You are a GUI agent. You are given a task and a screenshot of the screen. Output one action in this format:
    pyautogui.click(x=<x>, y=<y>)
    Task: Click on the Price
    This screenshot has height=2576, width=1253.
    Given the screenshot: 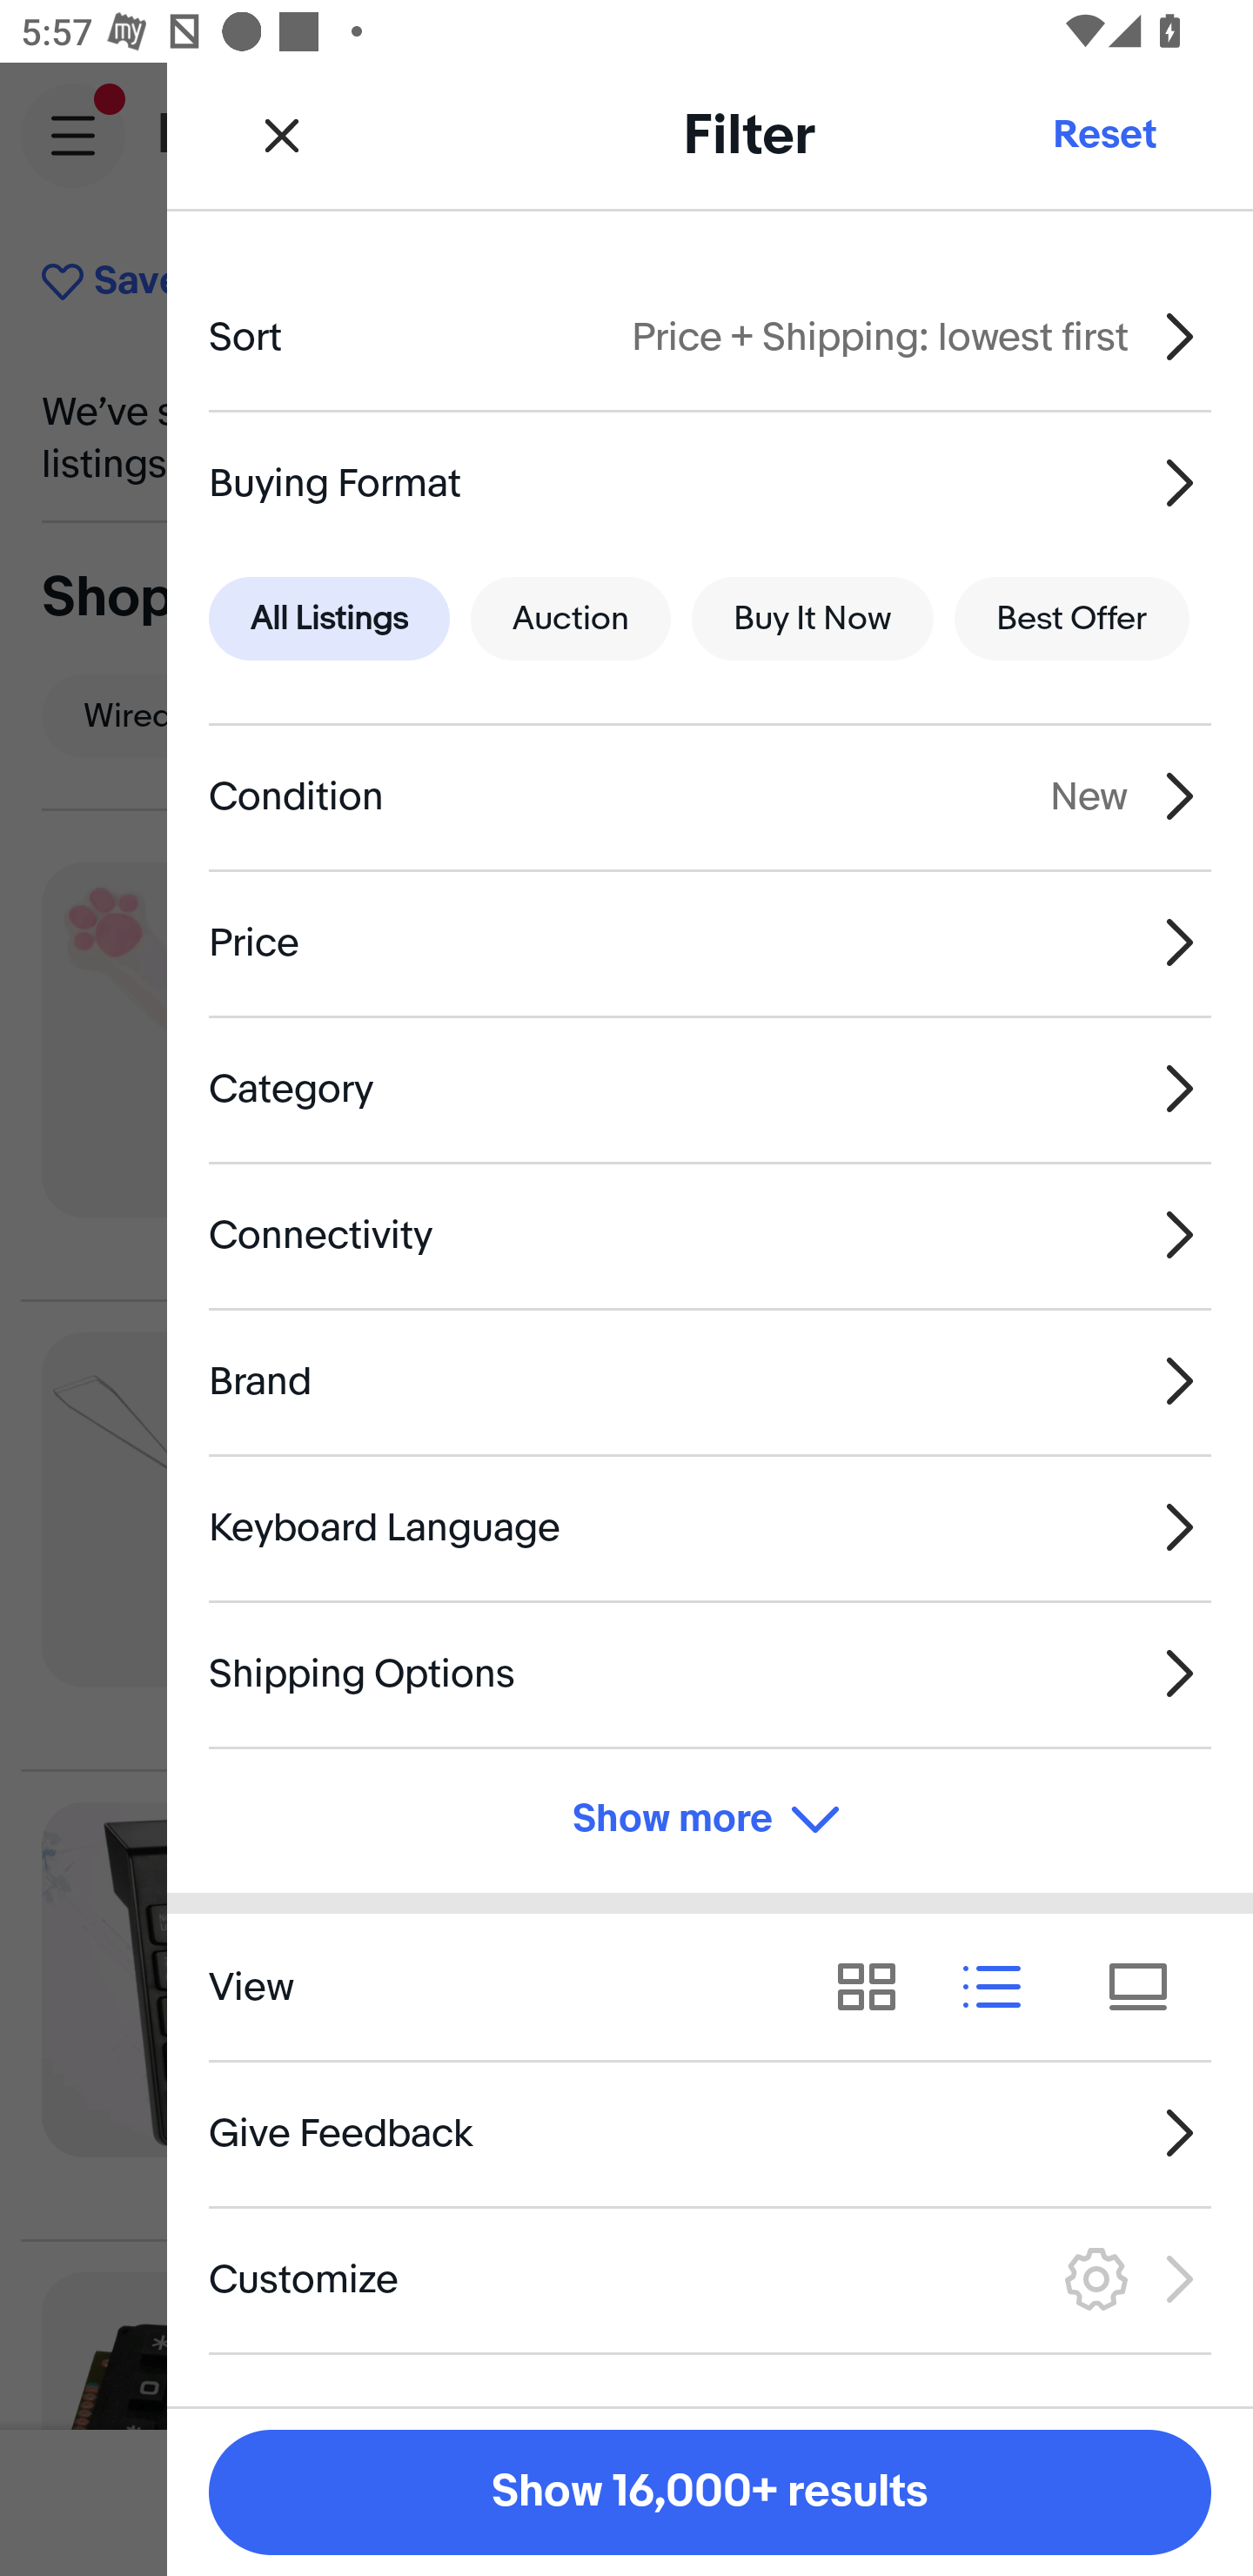 What is the action you would take?
    pyautogui.click(x=710, y=943)
    